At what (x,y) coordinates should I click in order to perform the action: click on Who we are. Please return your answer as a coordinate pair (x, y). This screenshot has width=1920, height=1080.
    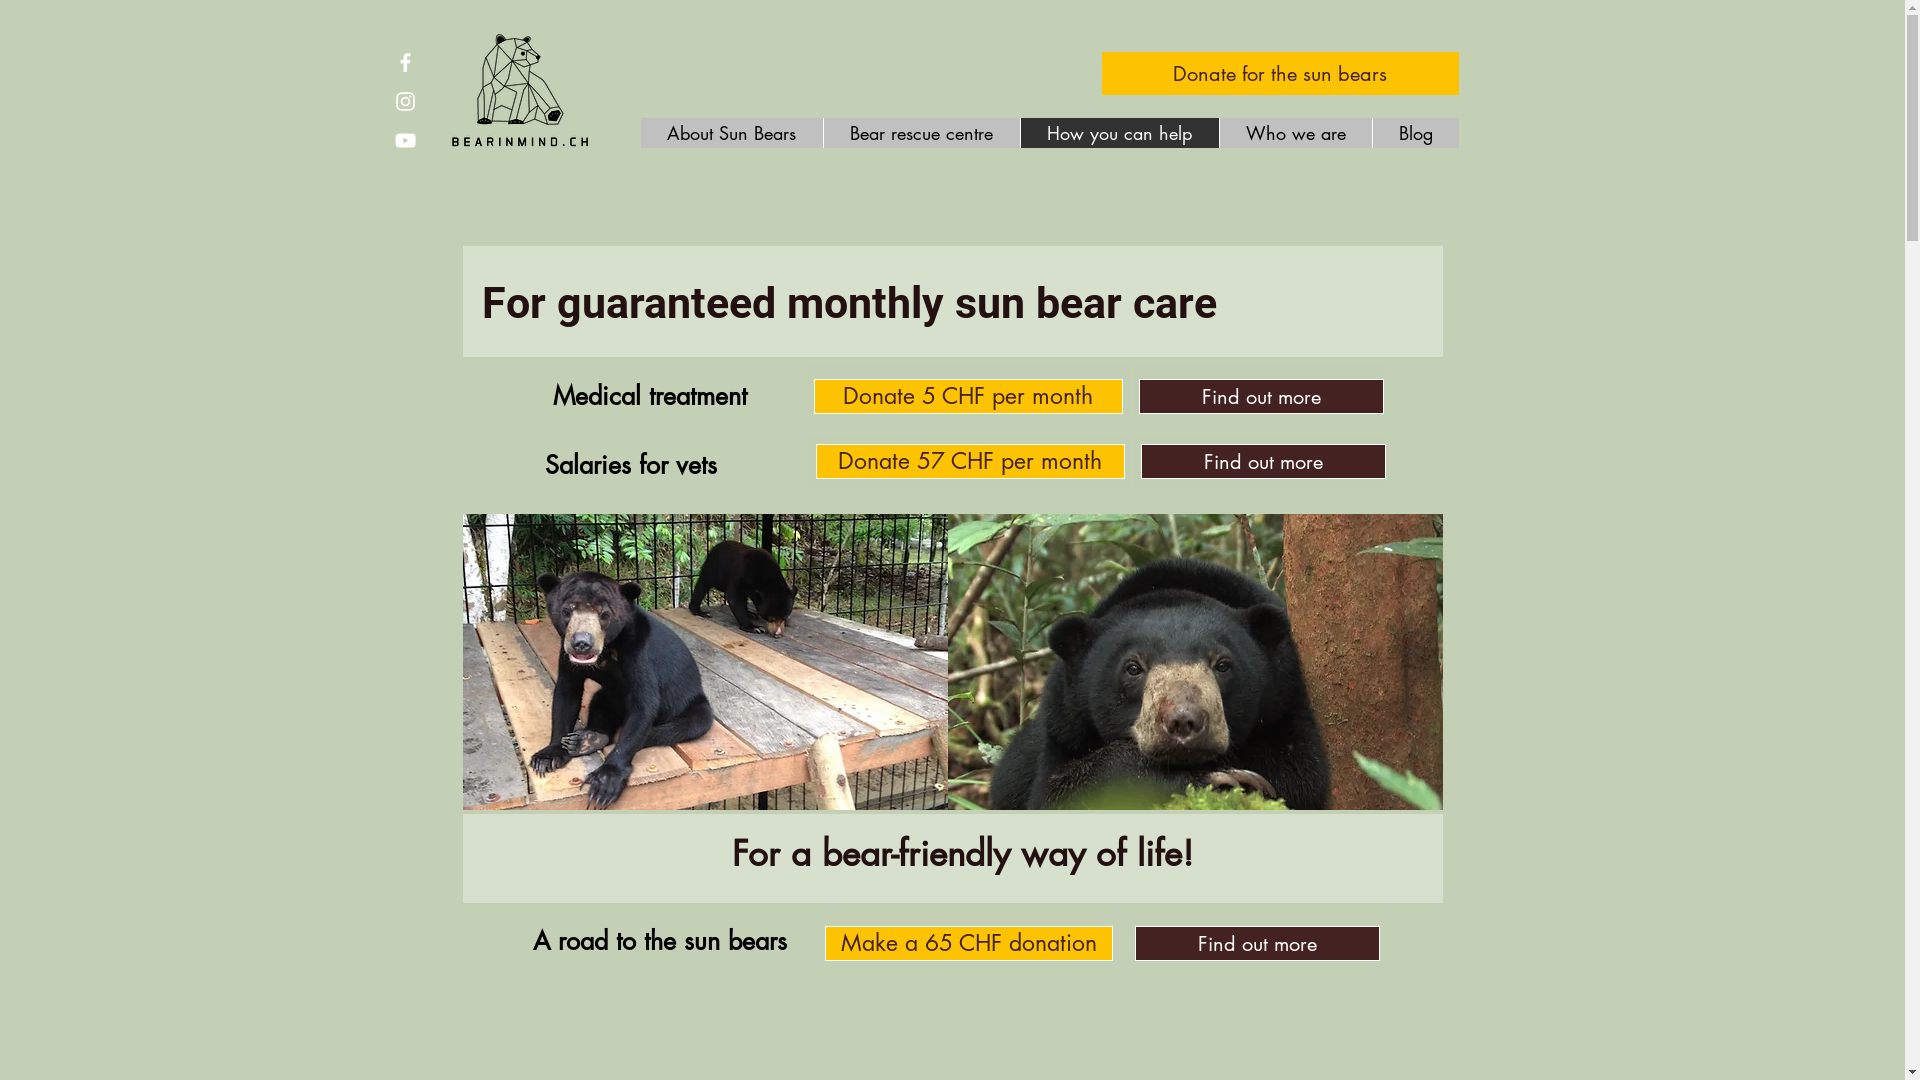
    Looking at the image, I should click on (1294, 133).